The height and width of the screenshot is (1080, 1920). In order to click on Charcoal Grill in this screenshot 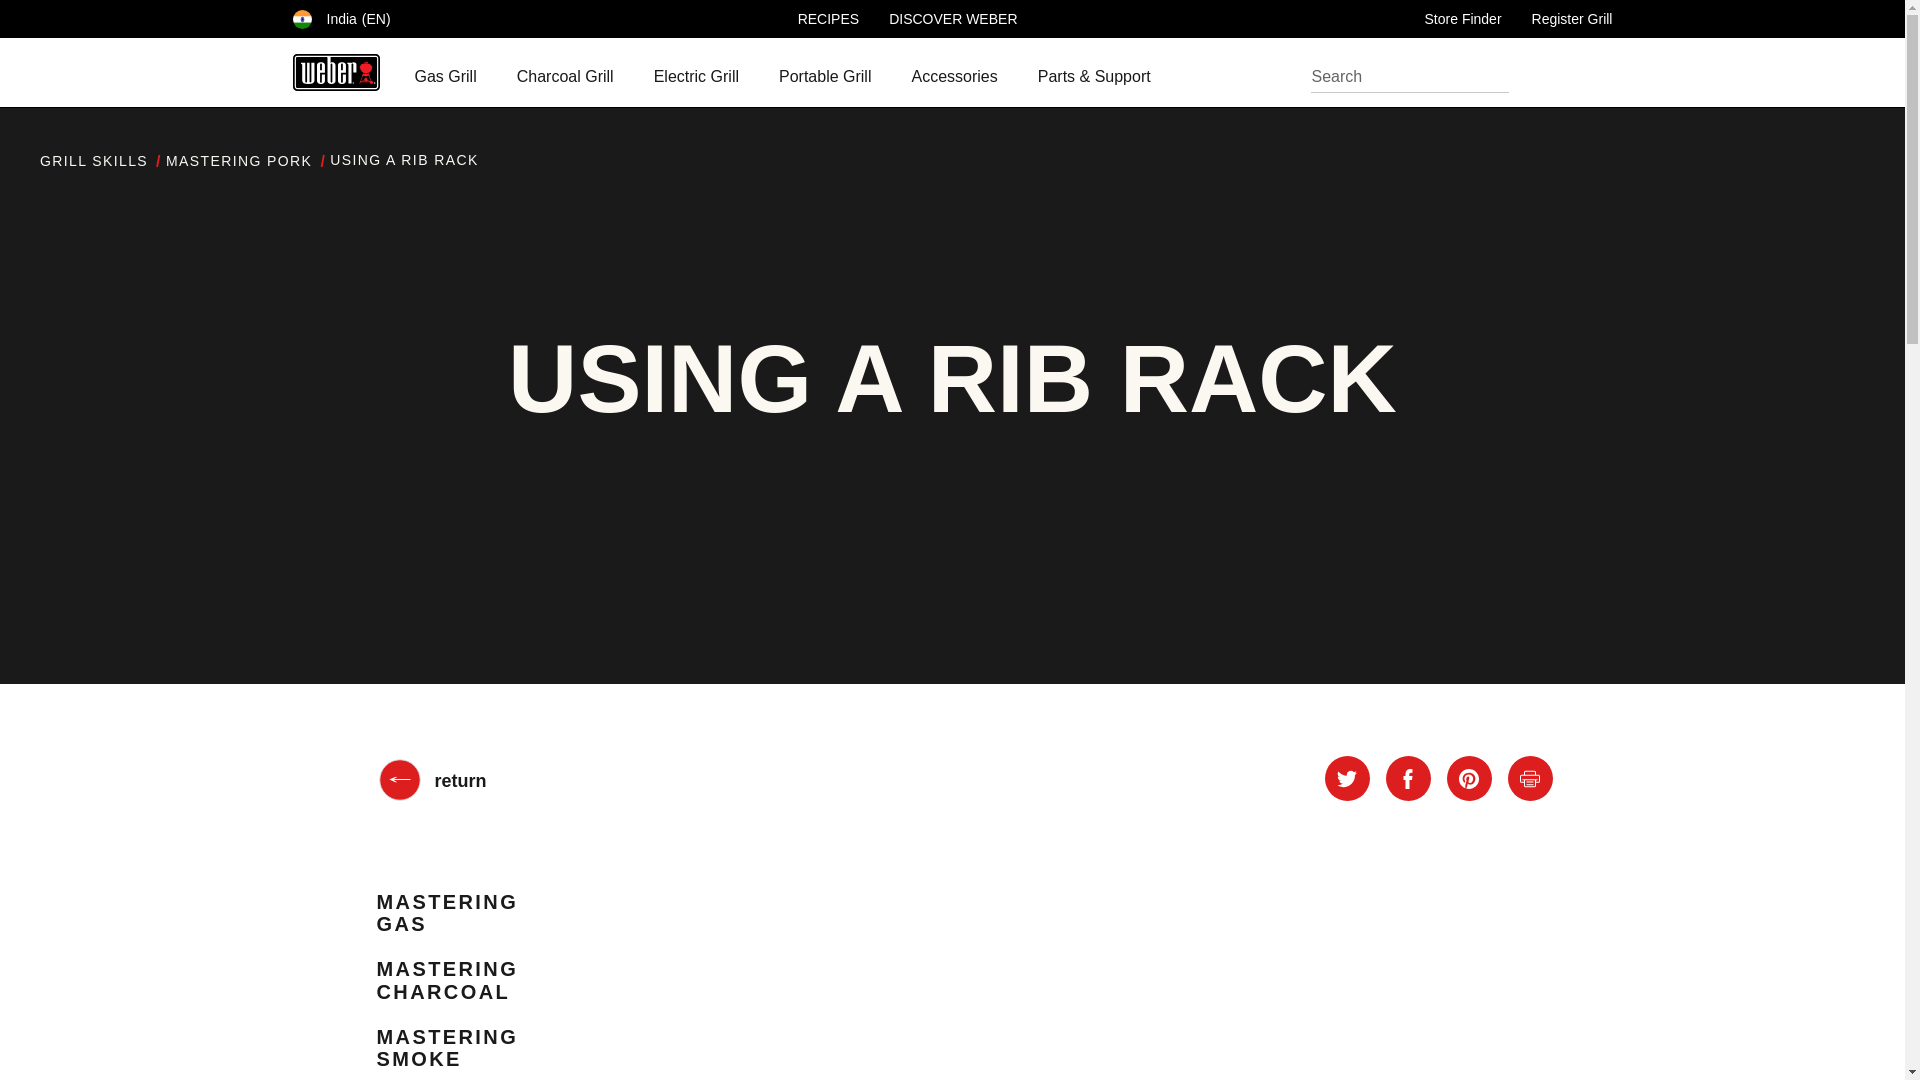, I will do `click(565, 80)`.